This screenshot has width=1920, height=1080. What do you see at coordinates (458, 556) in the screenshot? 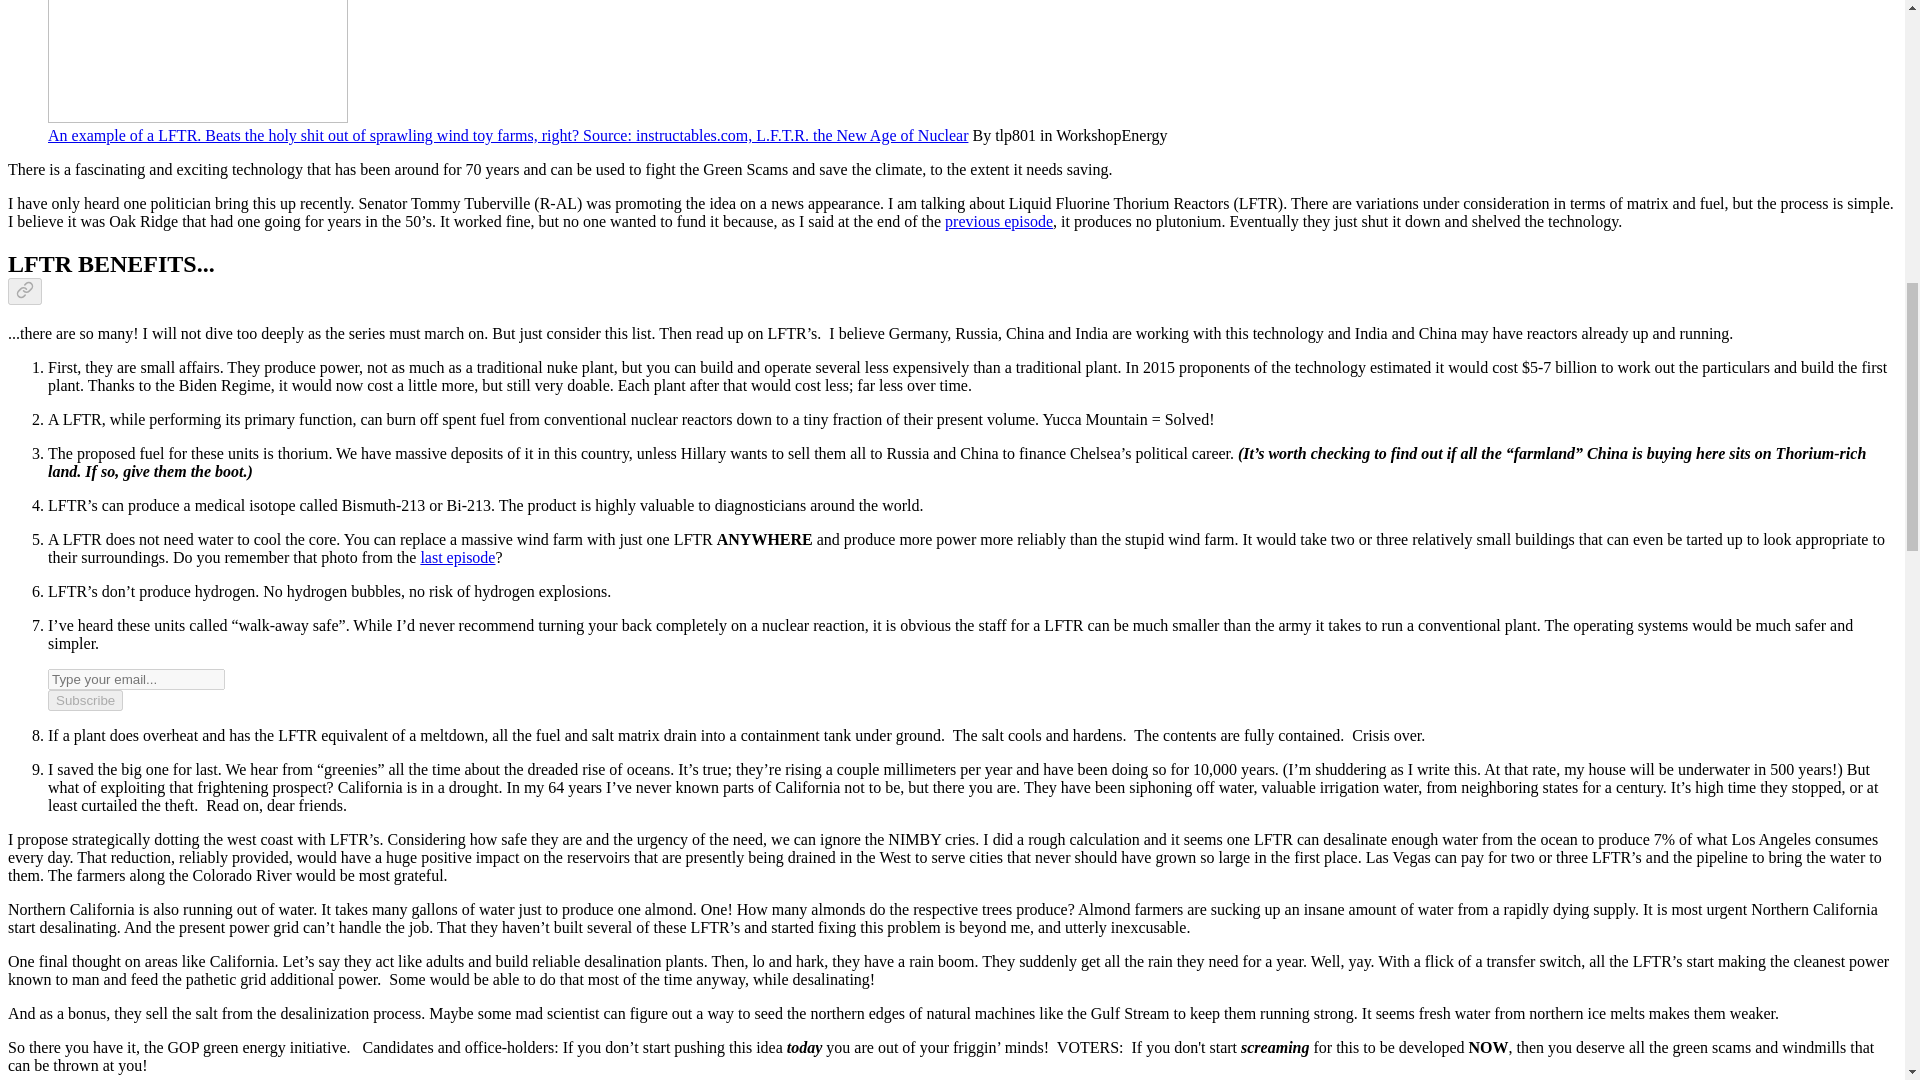
I see `last episode` at bounding box center [458, 556].